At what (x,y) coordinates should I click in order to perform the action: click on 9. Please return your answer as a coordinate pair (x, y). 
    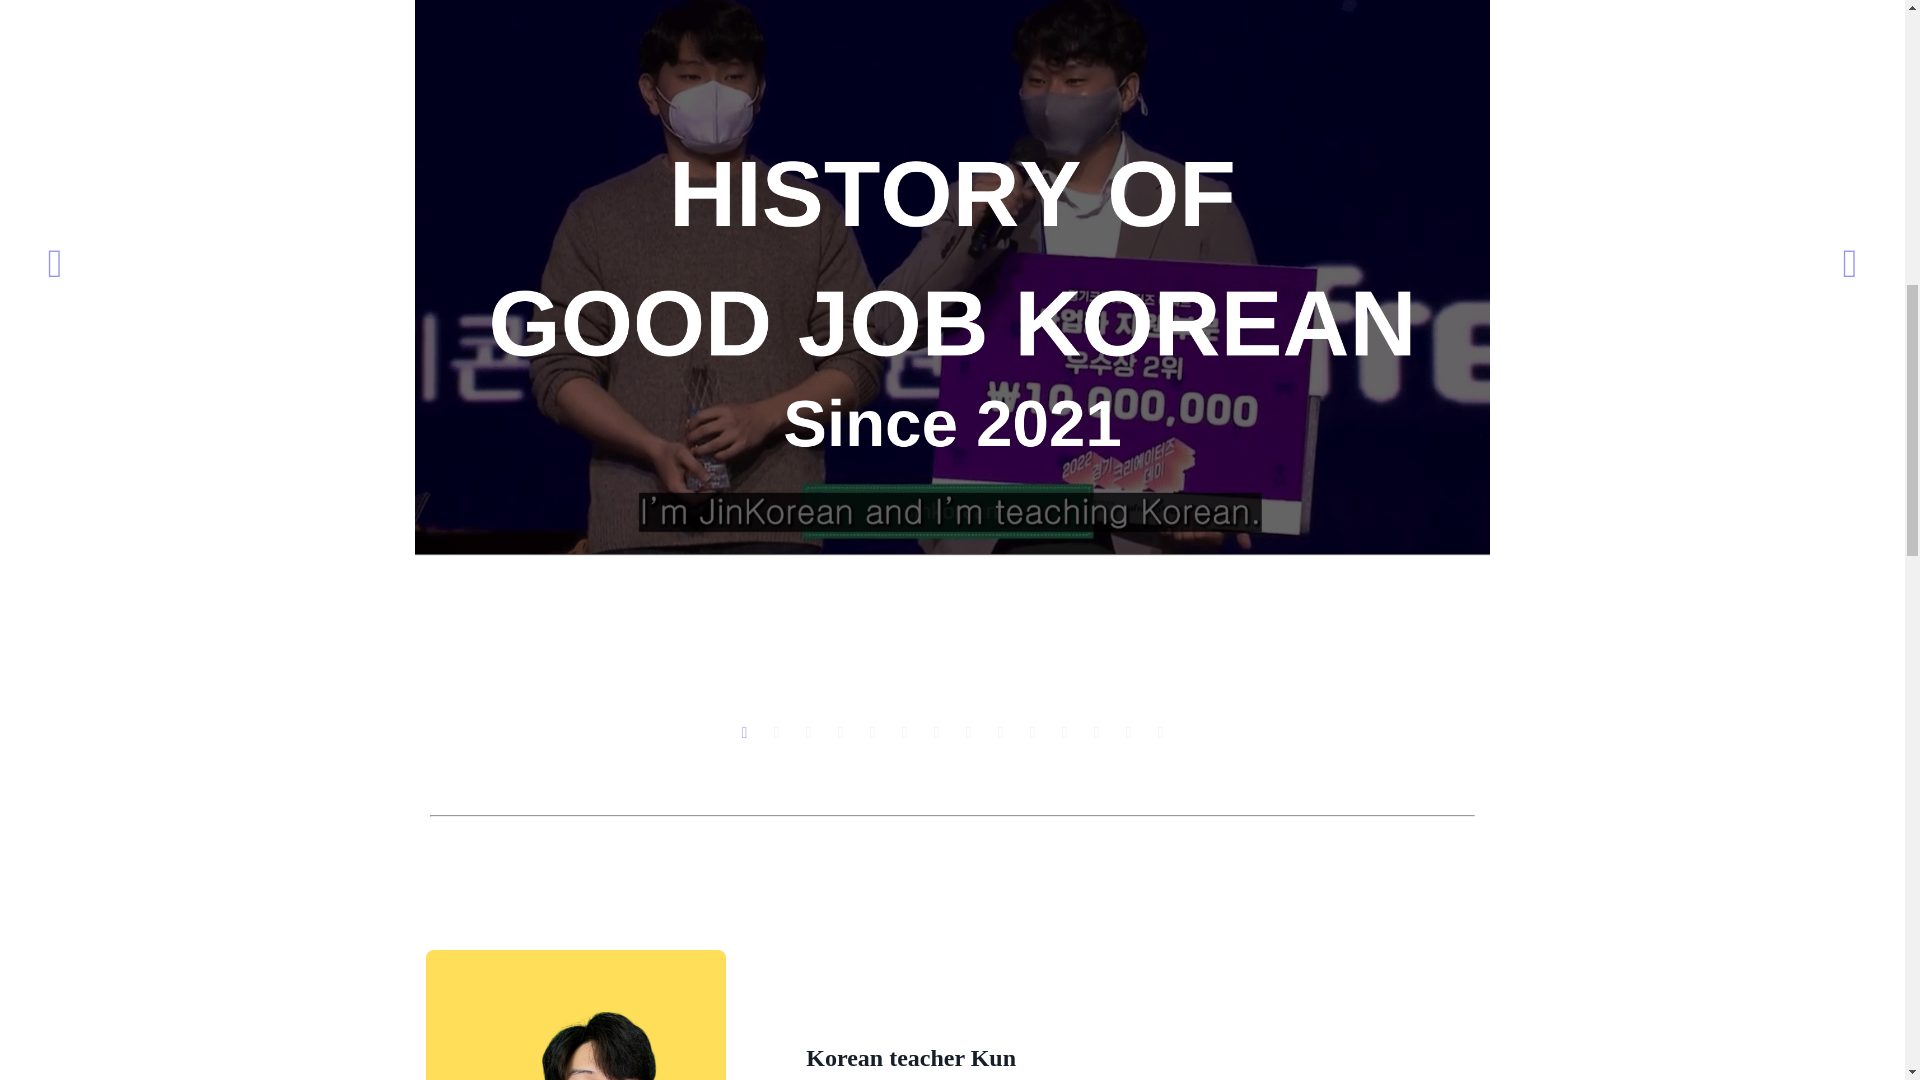
    Looking at the image, I should click on (1000, 732).